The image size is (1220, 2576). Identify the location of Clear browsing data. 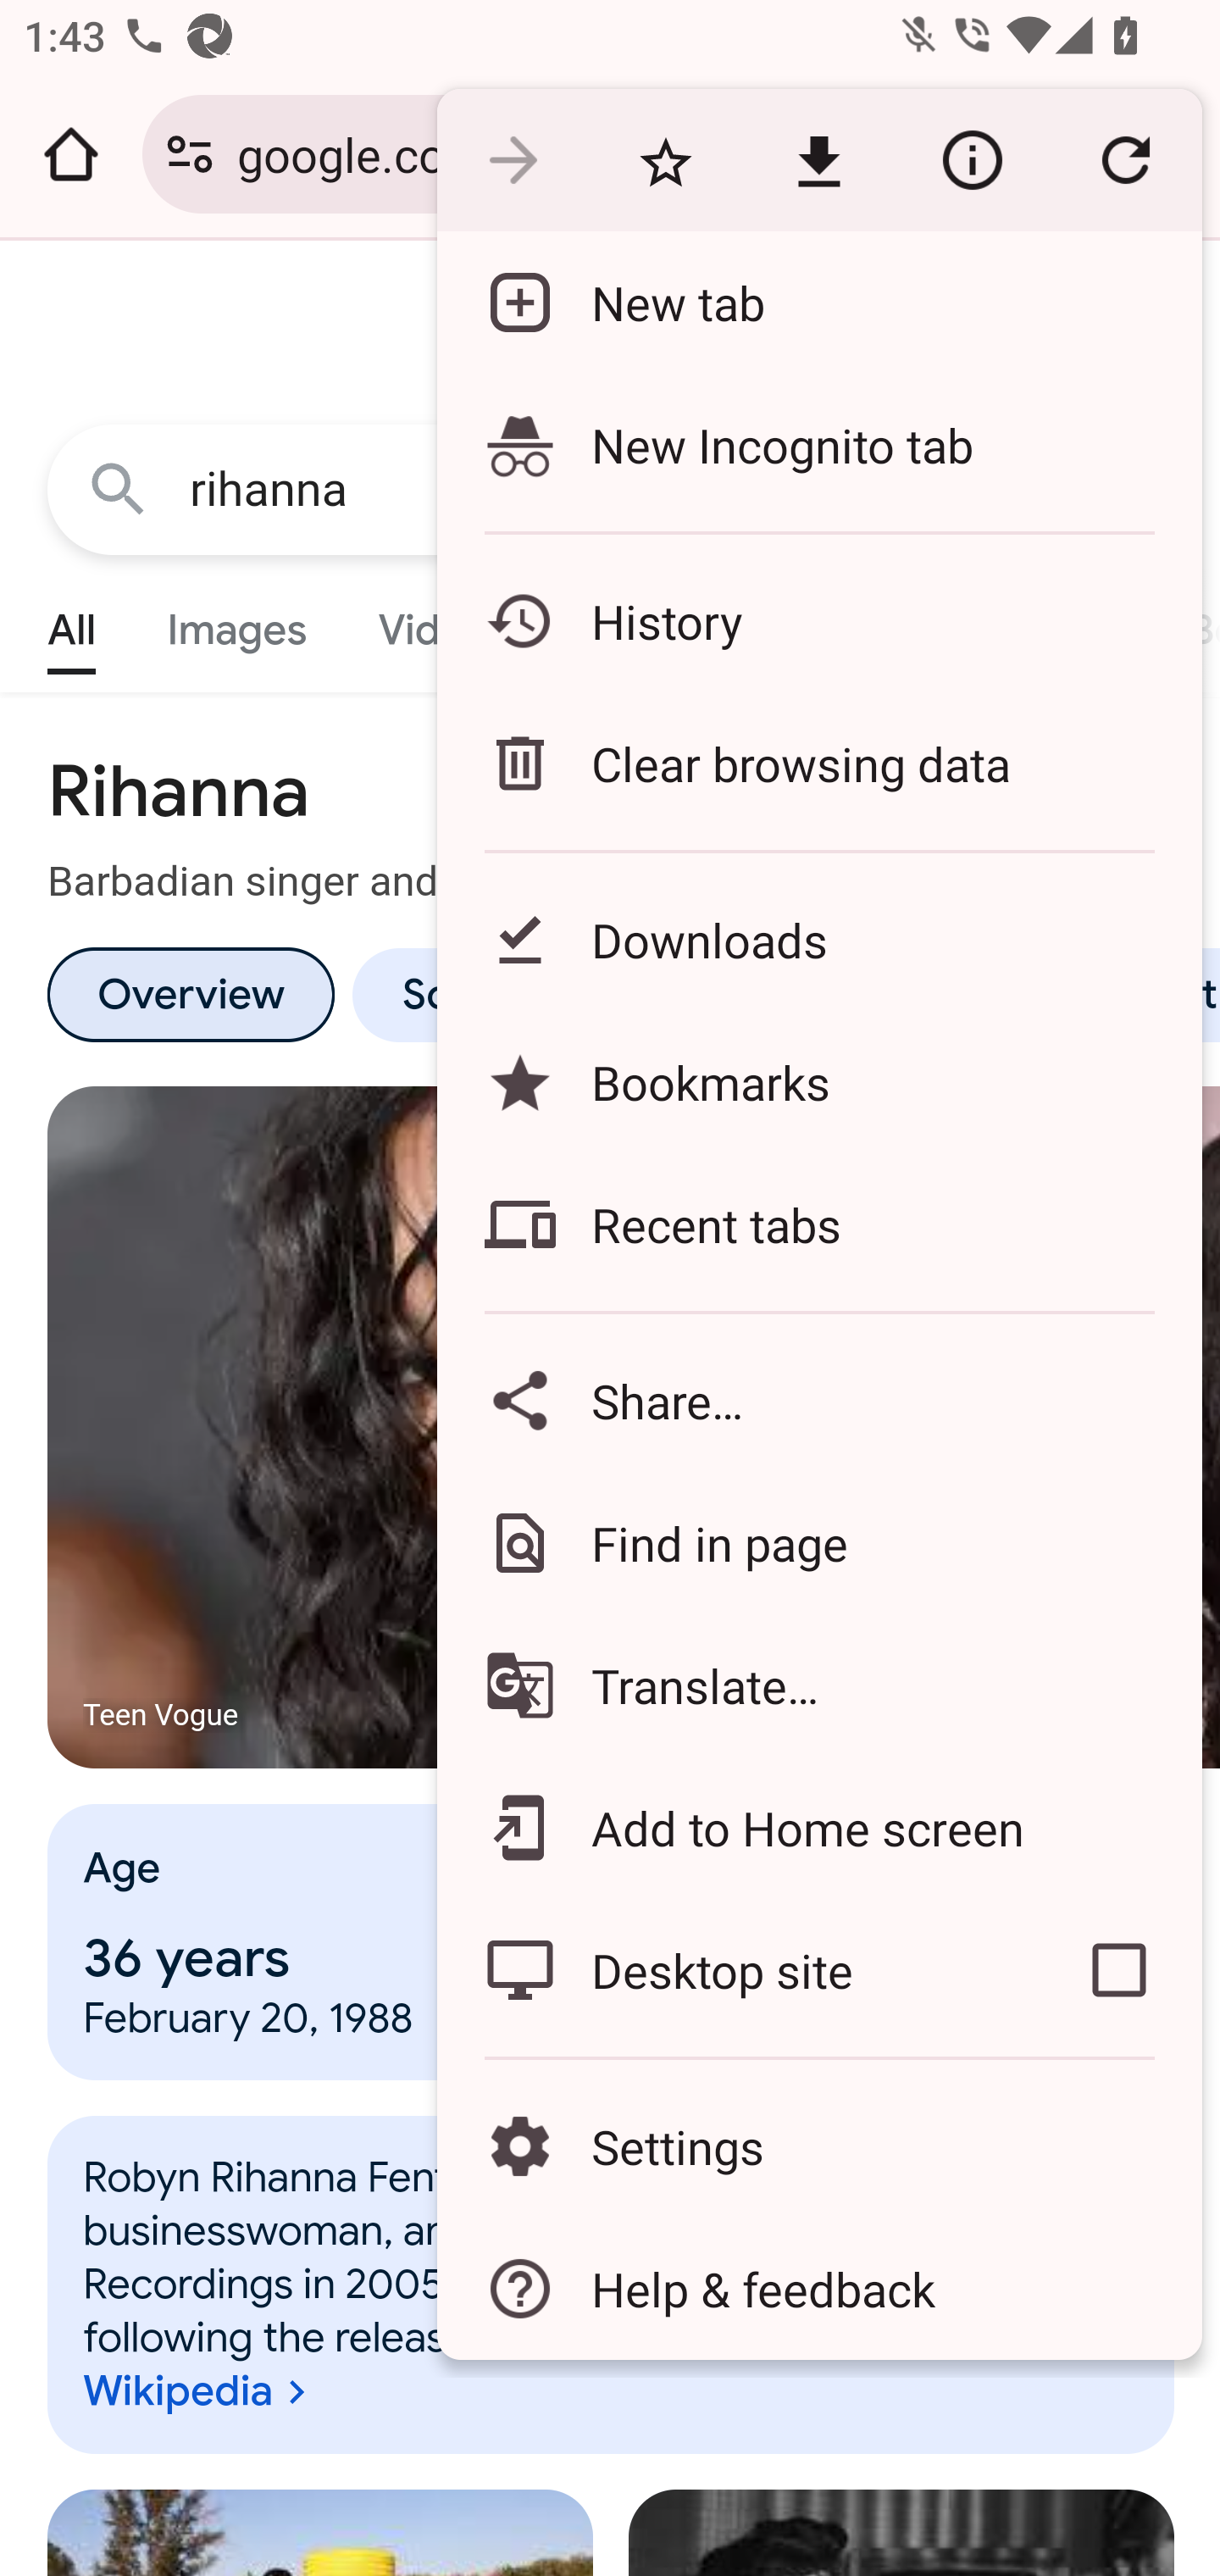
(818, 763).